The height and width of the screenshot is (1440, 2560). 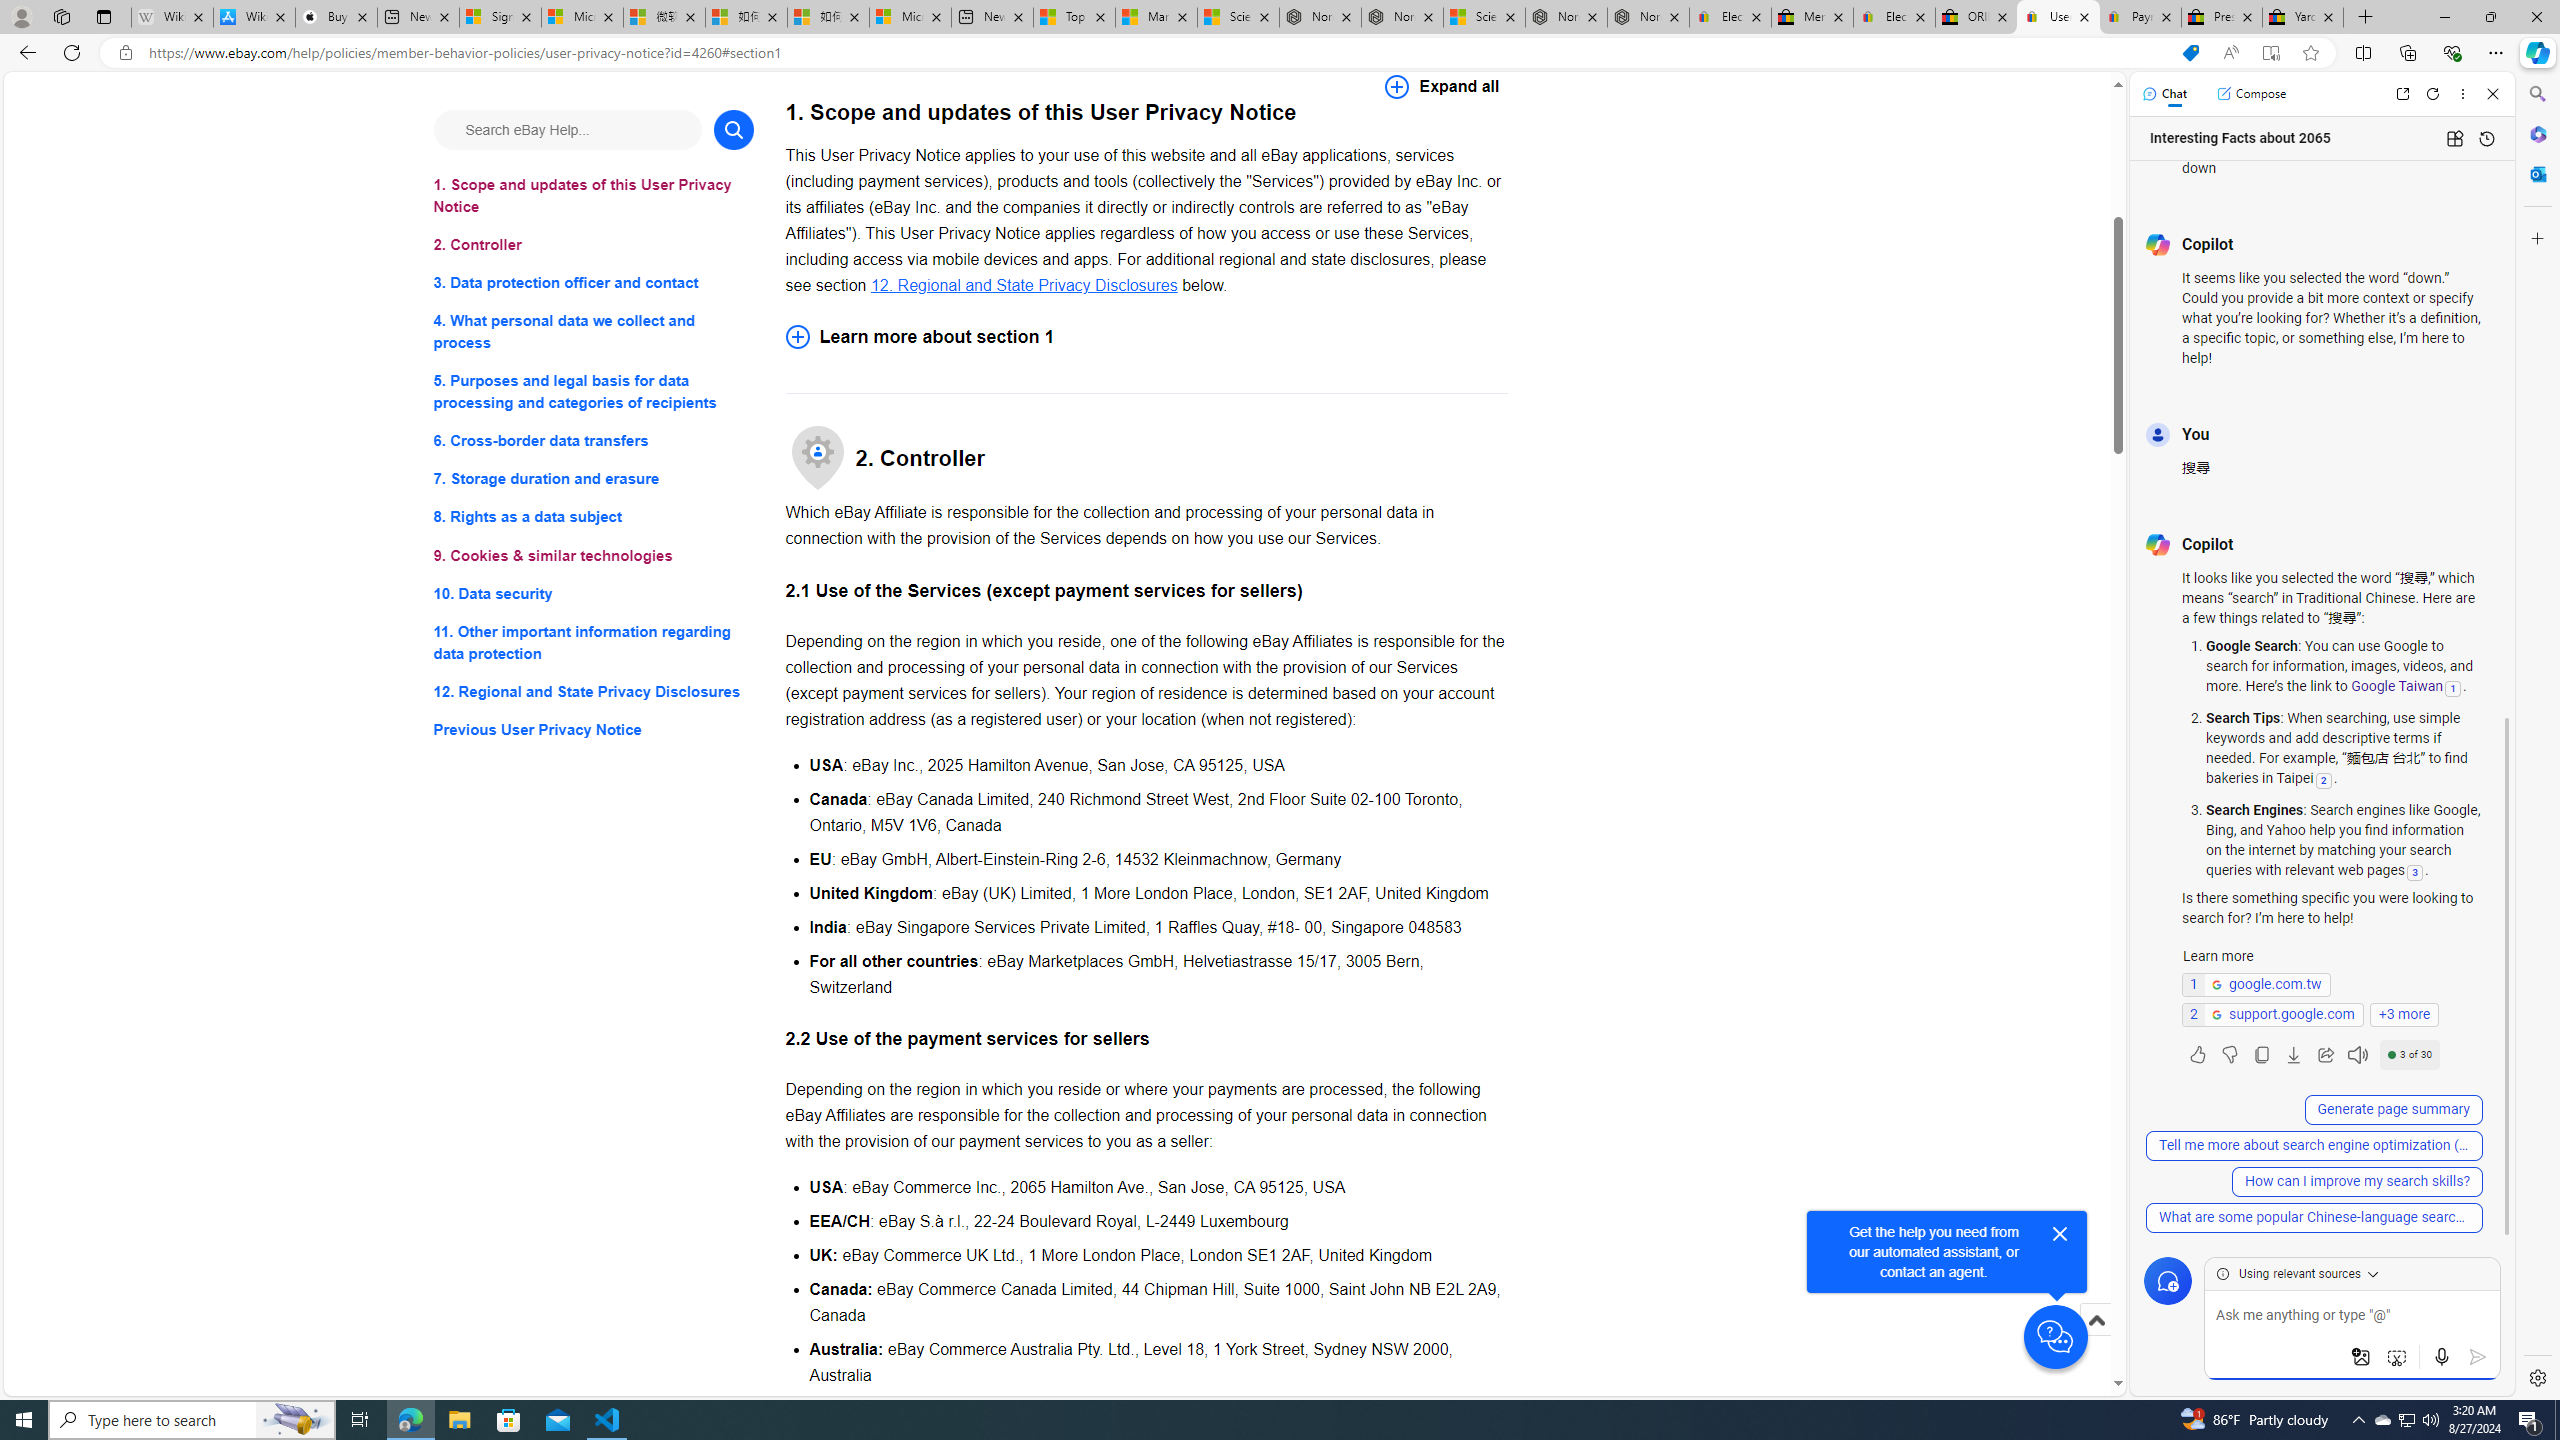 What do you see at coordinates (594, 332) in the screenshot?
I see `4. What personal data we collect and process` at bounding box center [594, 332].